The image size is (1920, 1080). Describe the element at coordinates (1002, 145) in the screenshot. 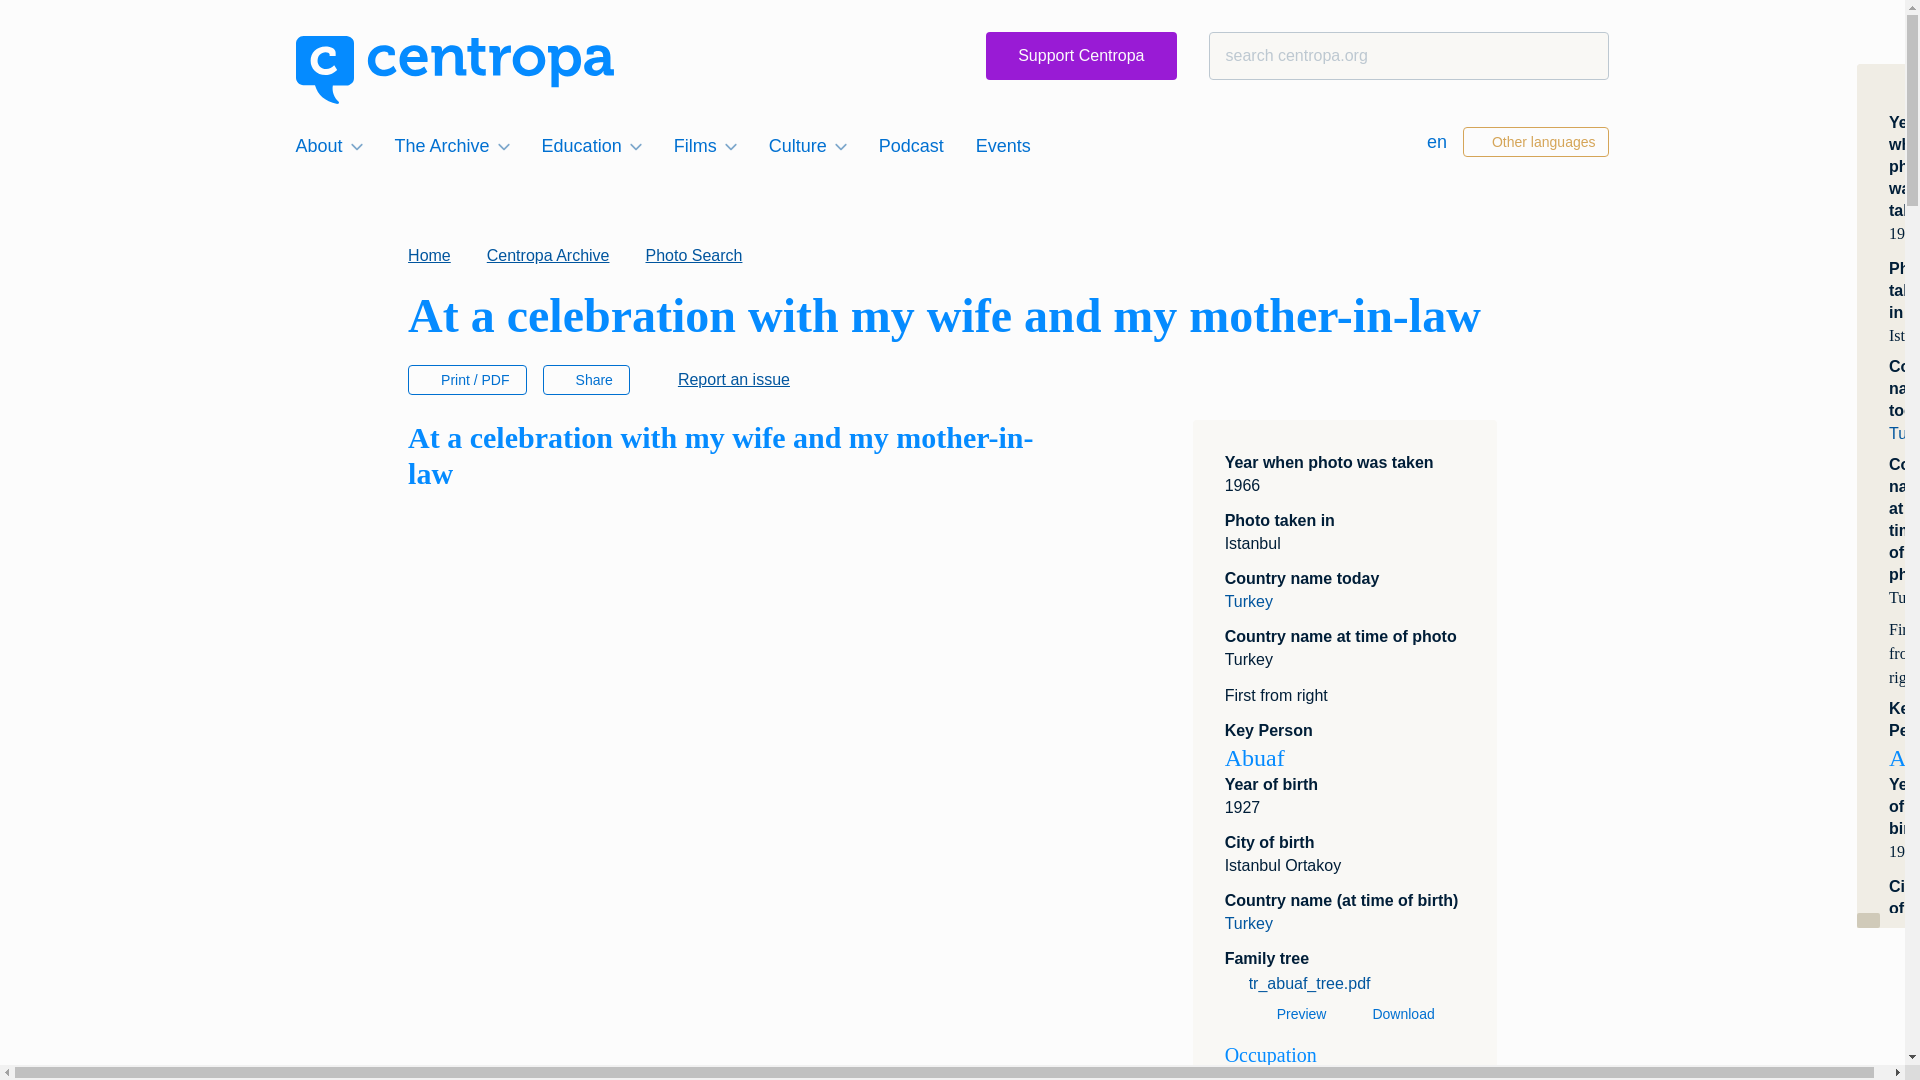

I see `Events` at that location.